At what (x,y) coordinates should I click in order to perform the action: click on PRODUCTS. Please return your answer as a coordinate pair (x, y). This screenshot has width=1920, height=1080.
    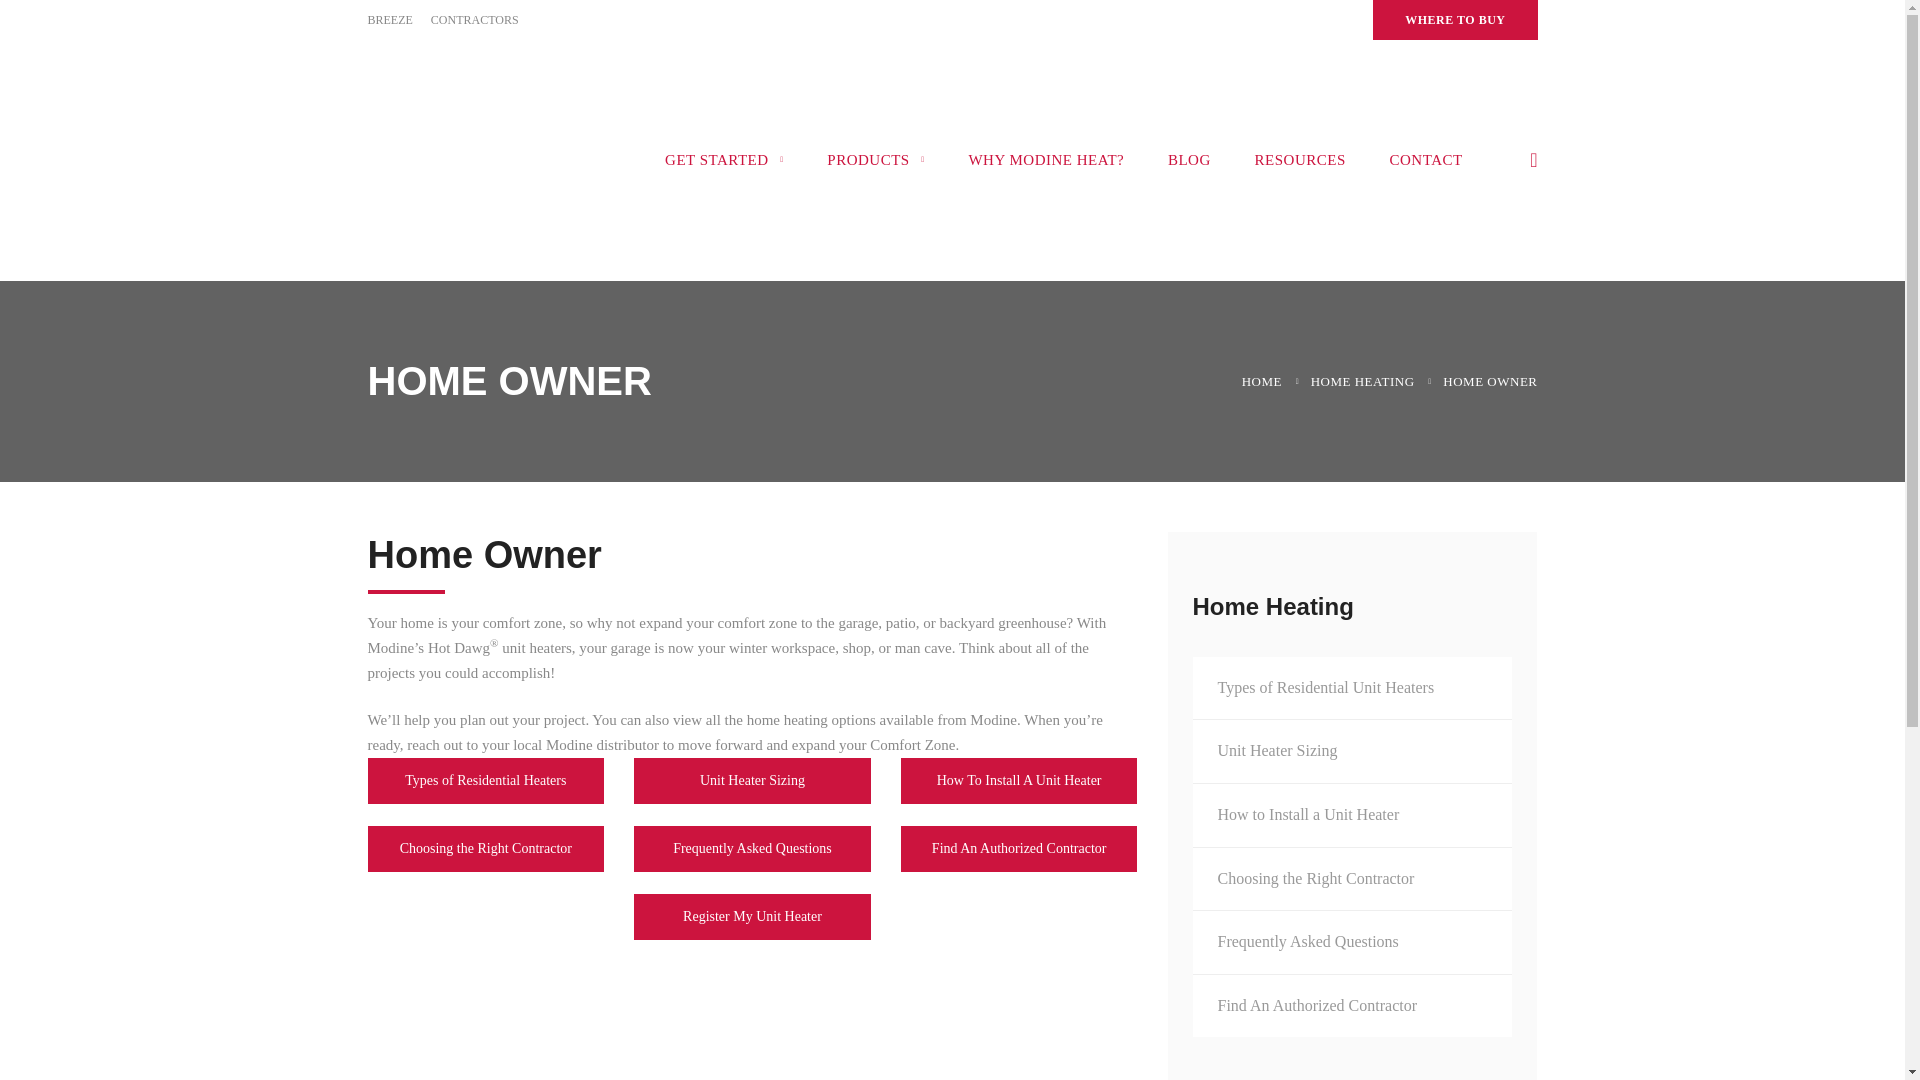
    Looking at the image, I should click on (875, 160).